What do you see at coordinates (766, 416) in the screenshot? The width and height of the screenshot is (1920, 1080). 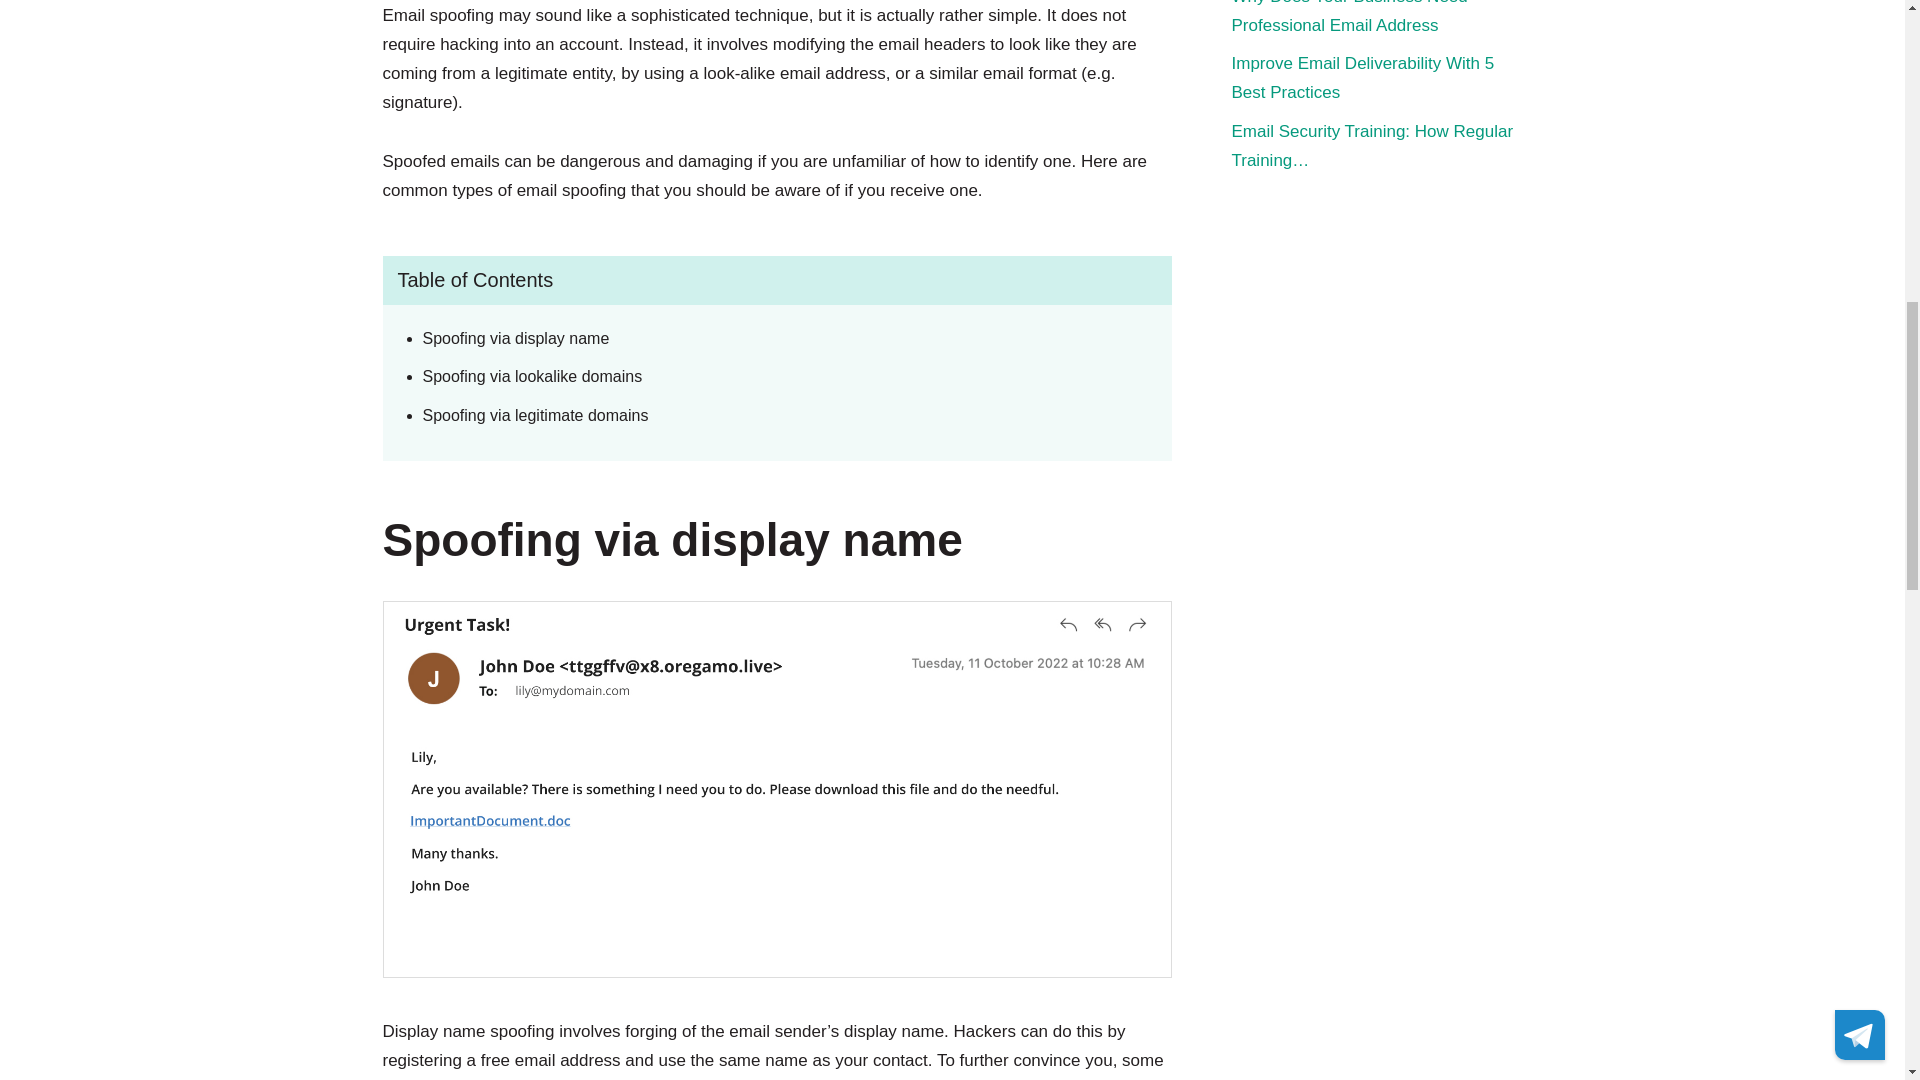 I see `Spoofing via legitimate domains` at bounding box center [766, 416].